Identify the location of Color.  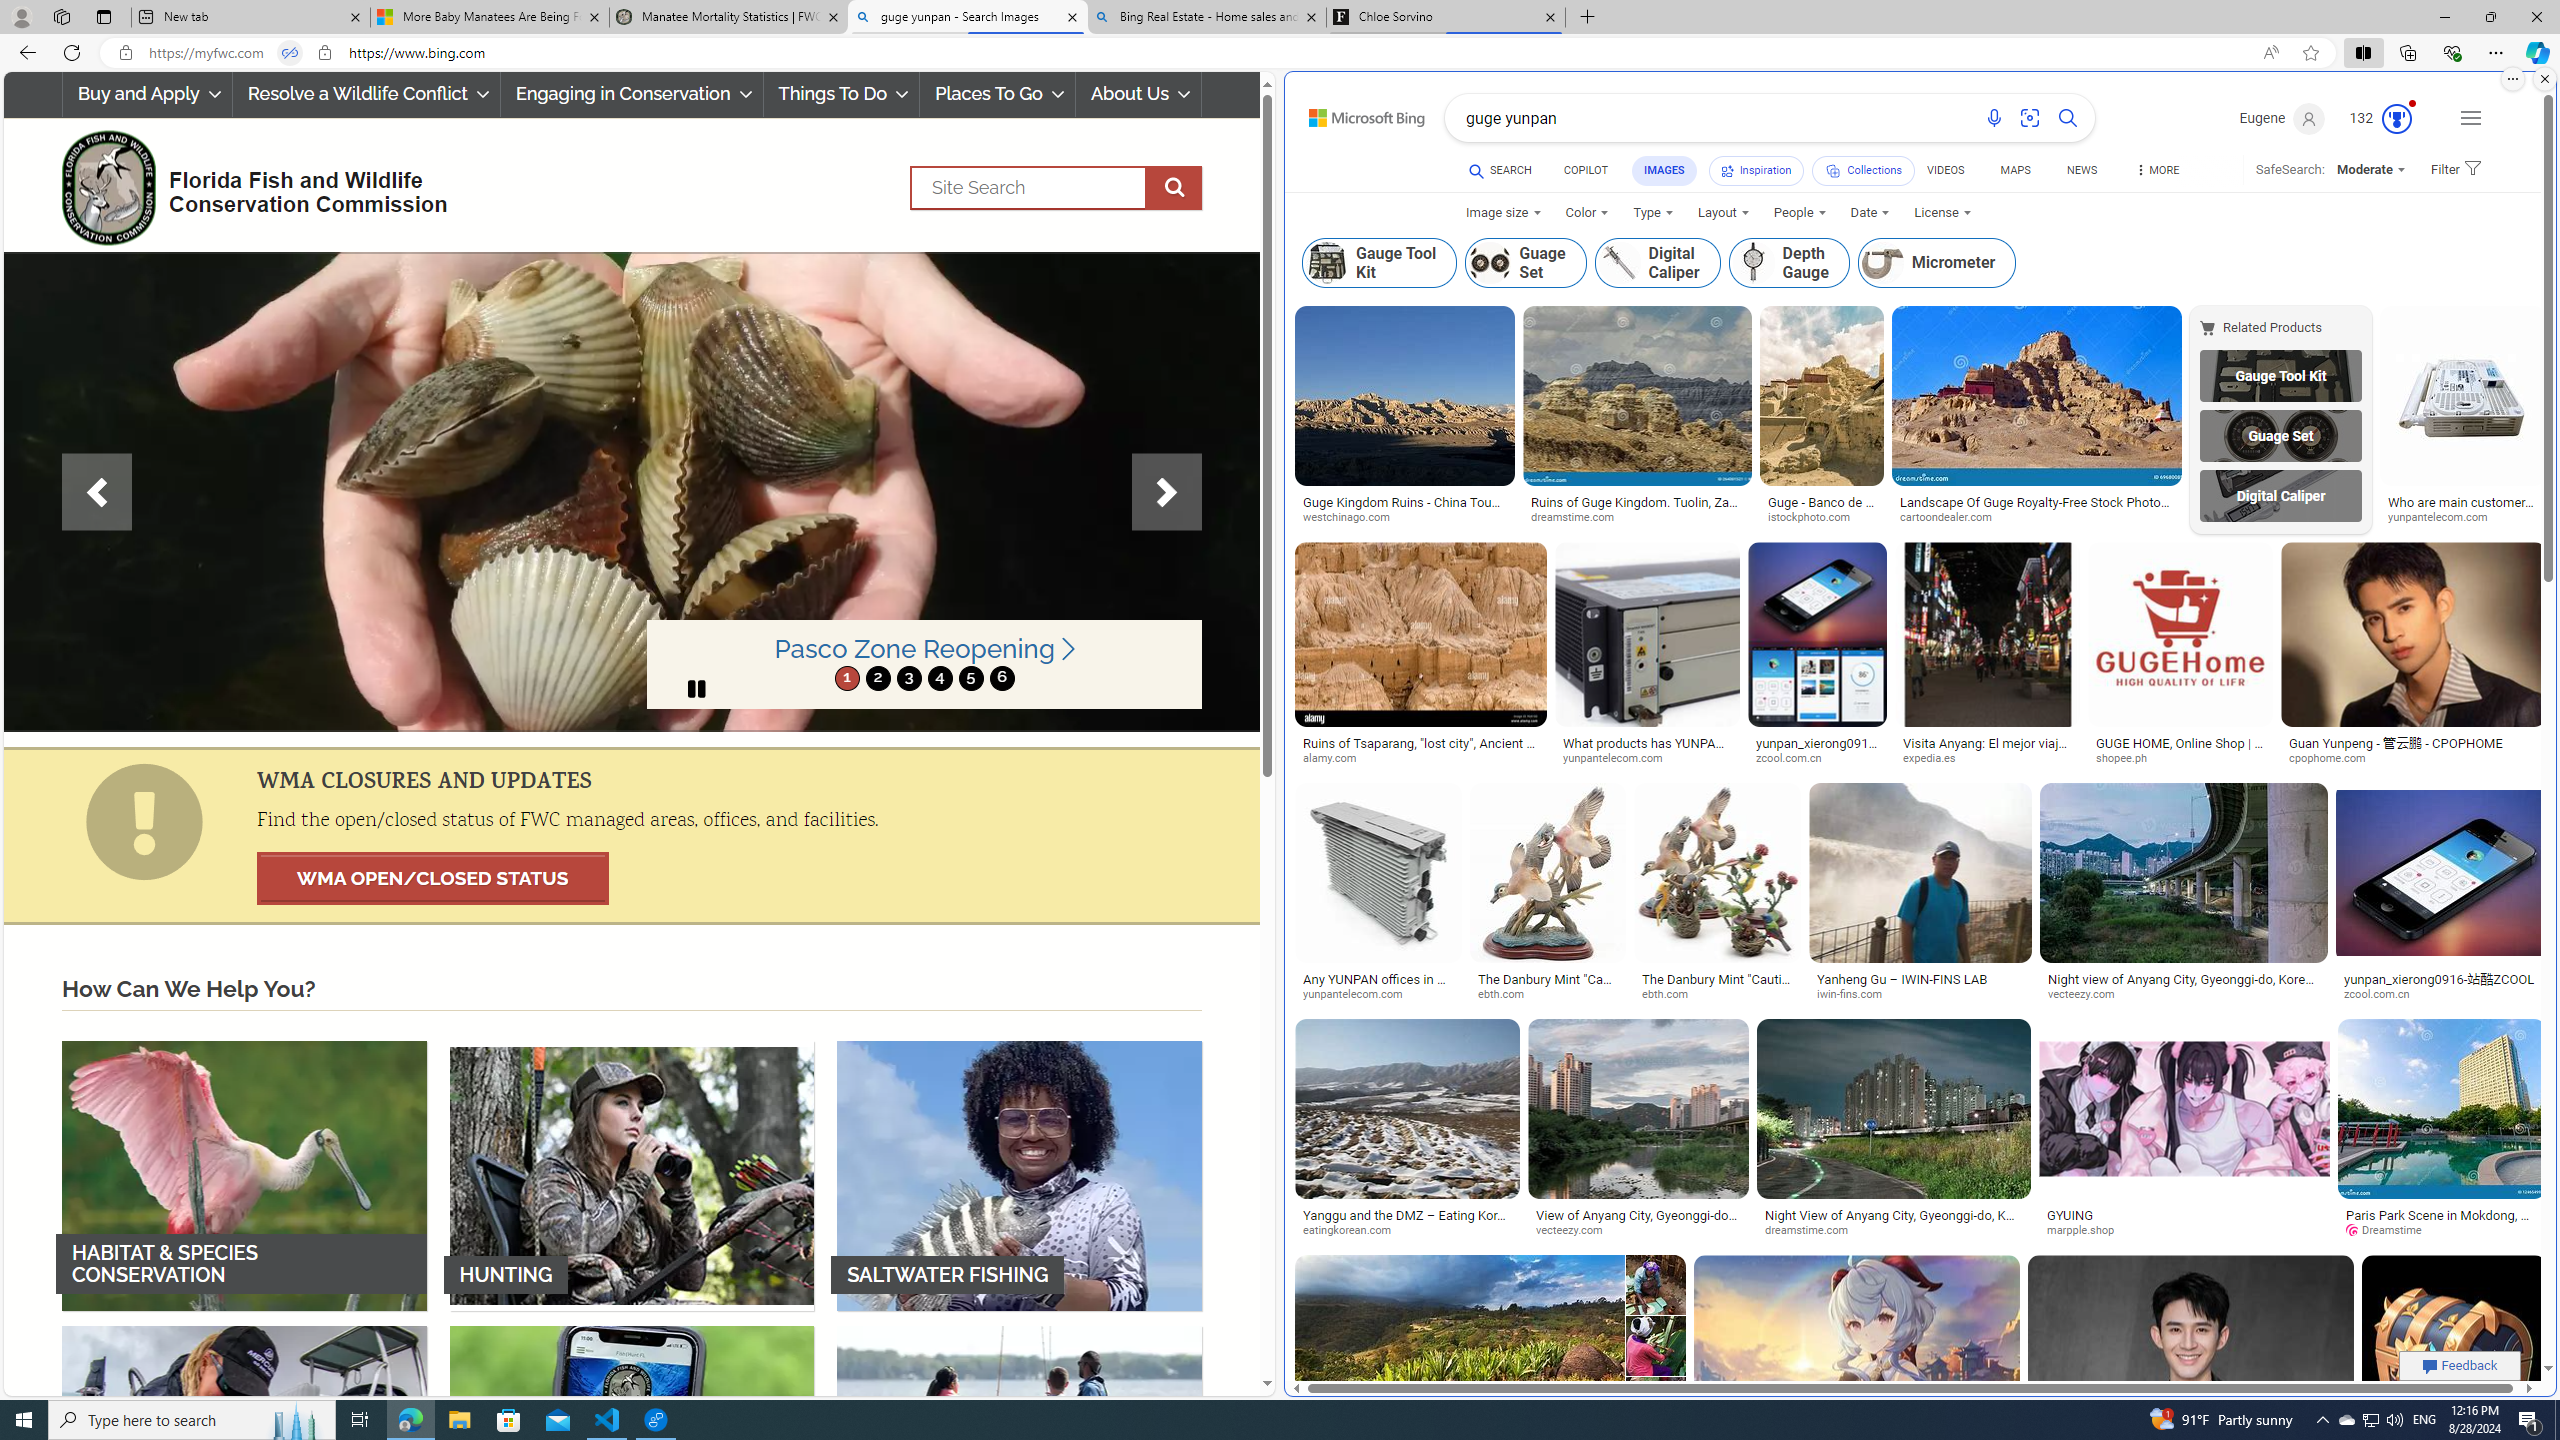
(1586, 212).